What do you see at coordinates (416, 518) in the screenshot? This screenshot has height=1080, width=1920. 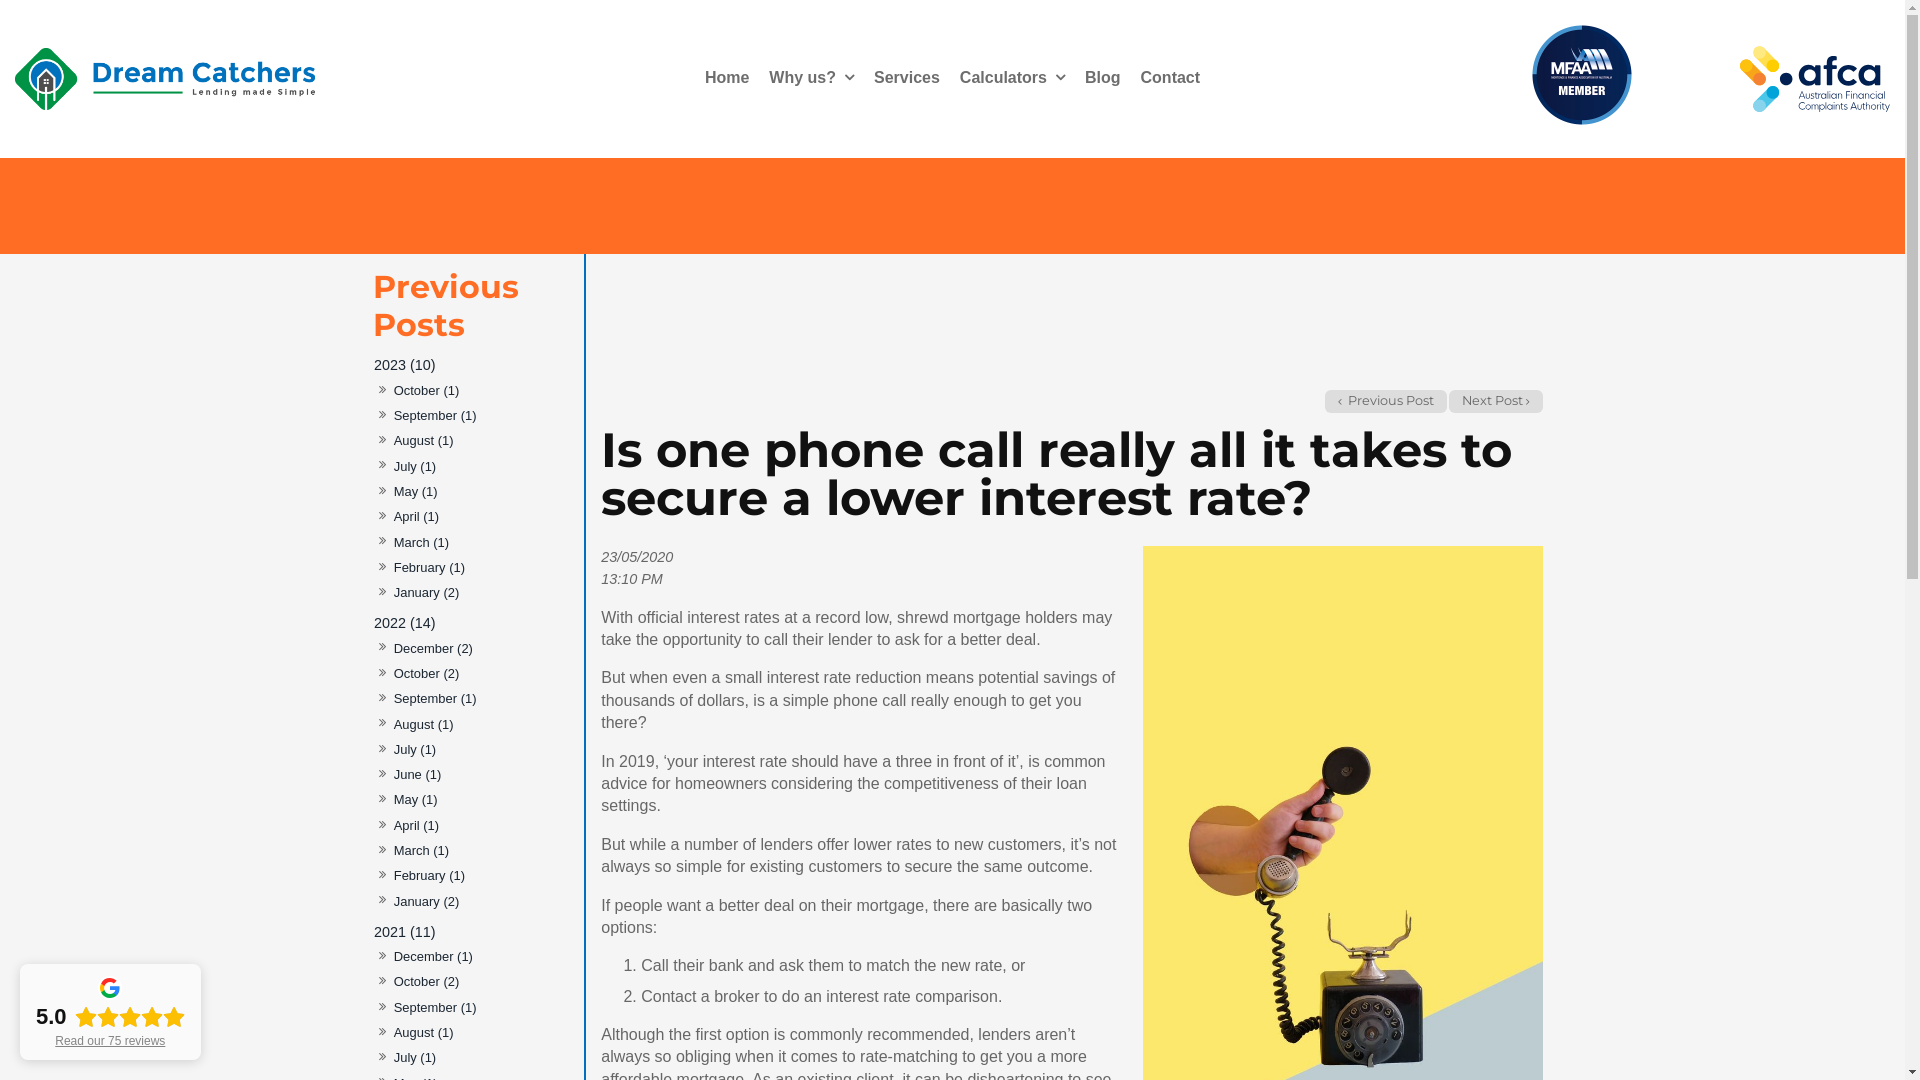 I see `April (1)` at bounding box center [416, 518].